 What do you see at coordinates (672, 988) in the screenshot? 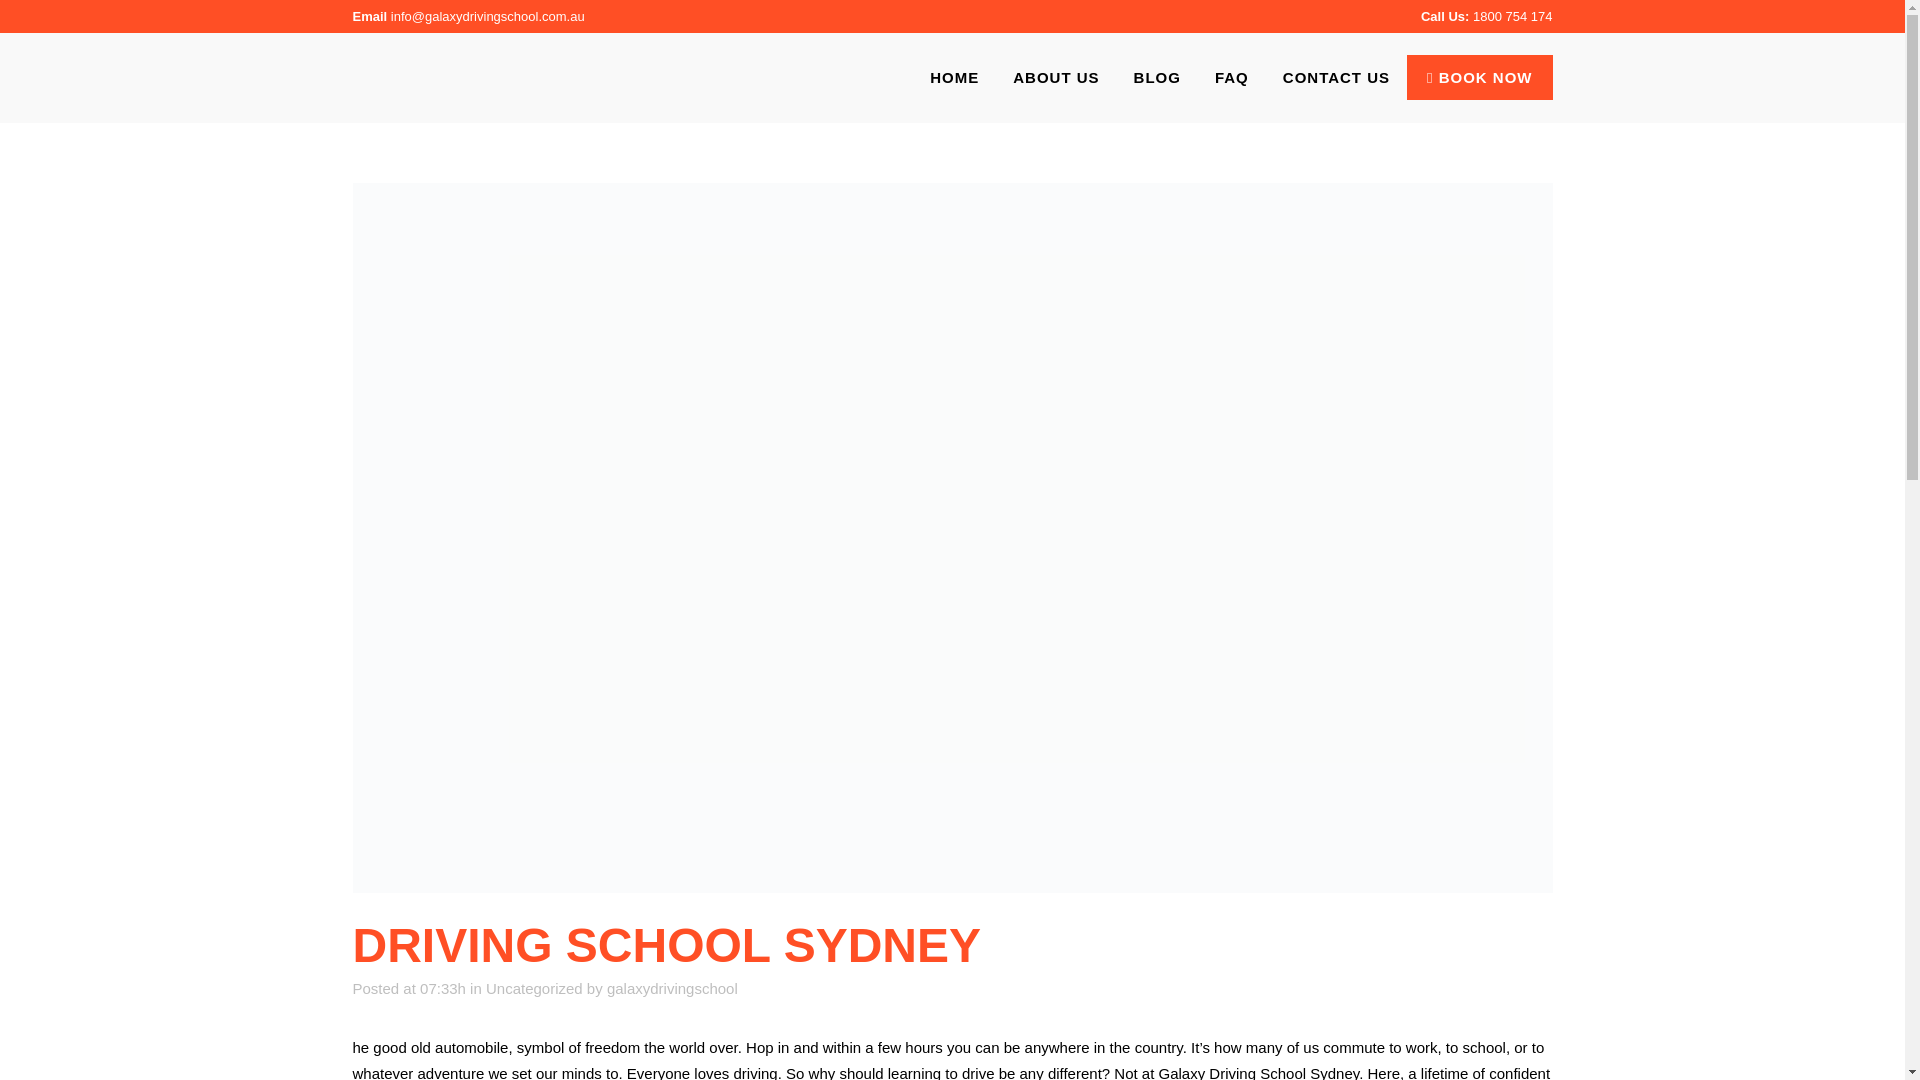
I see `galaxydrivingschool` at bounding box center [672, 988].